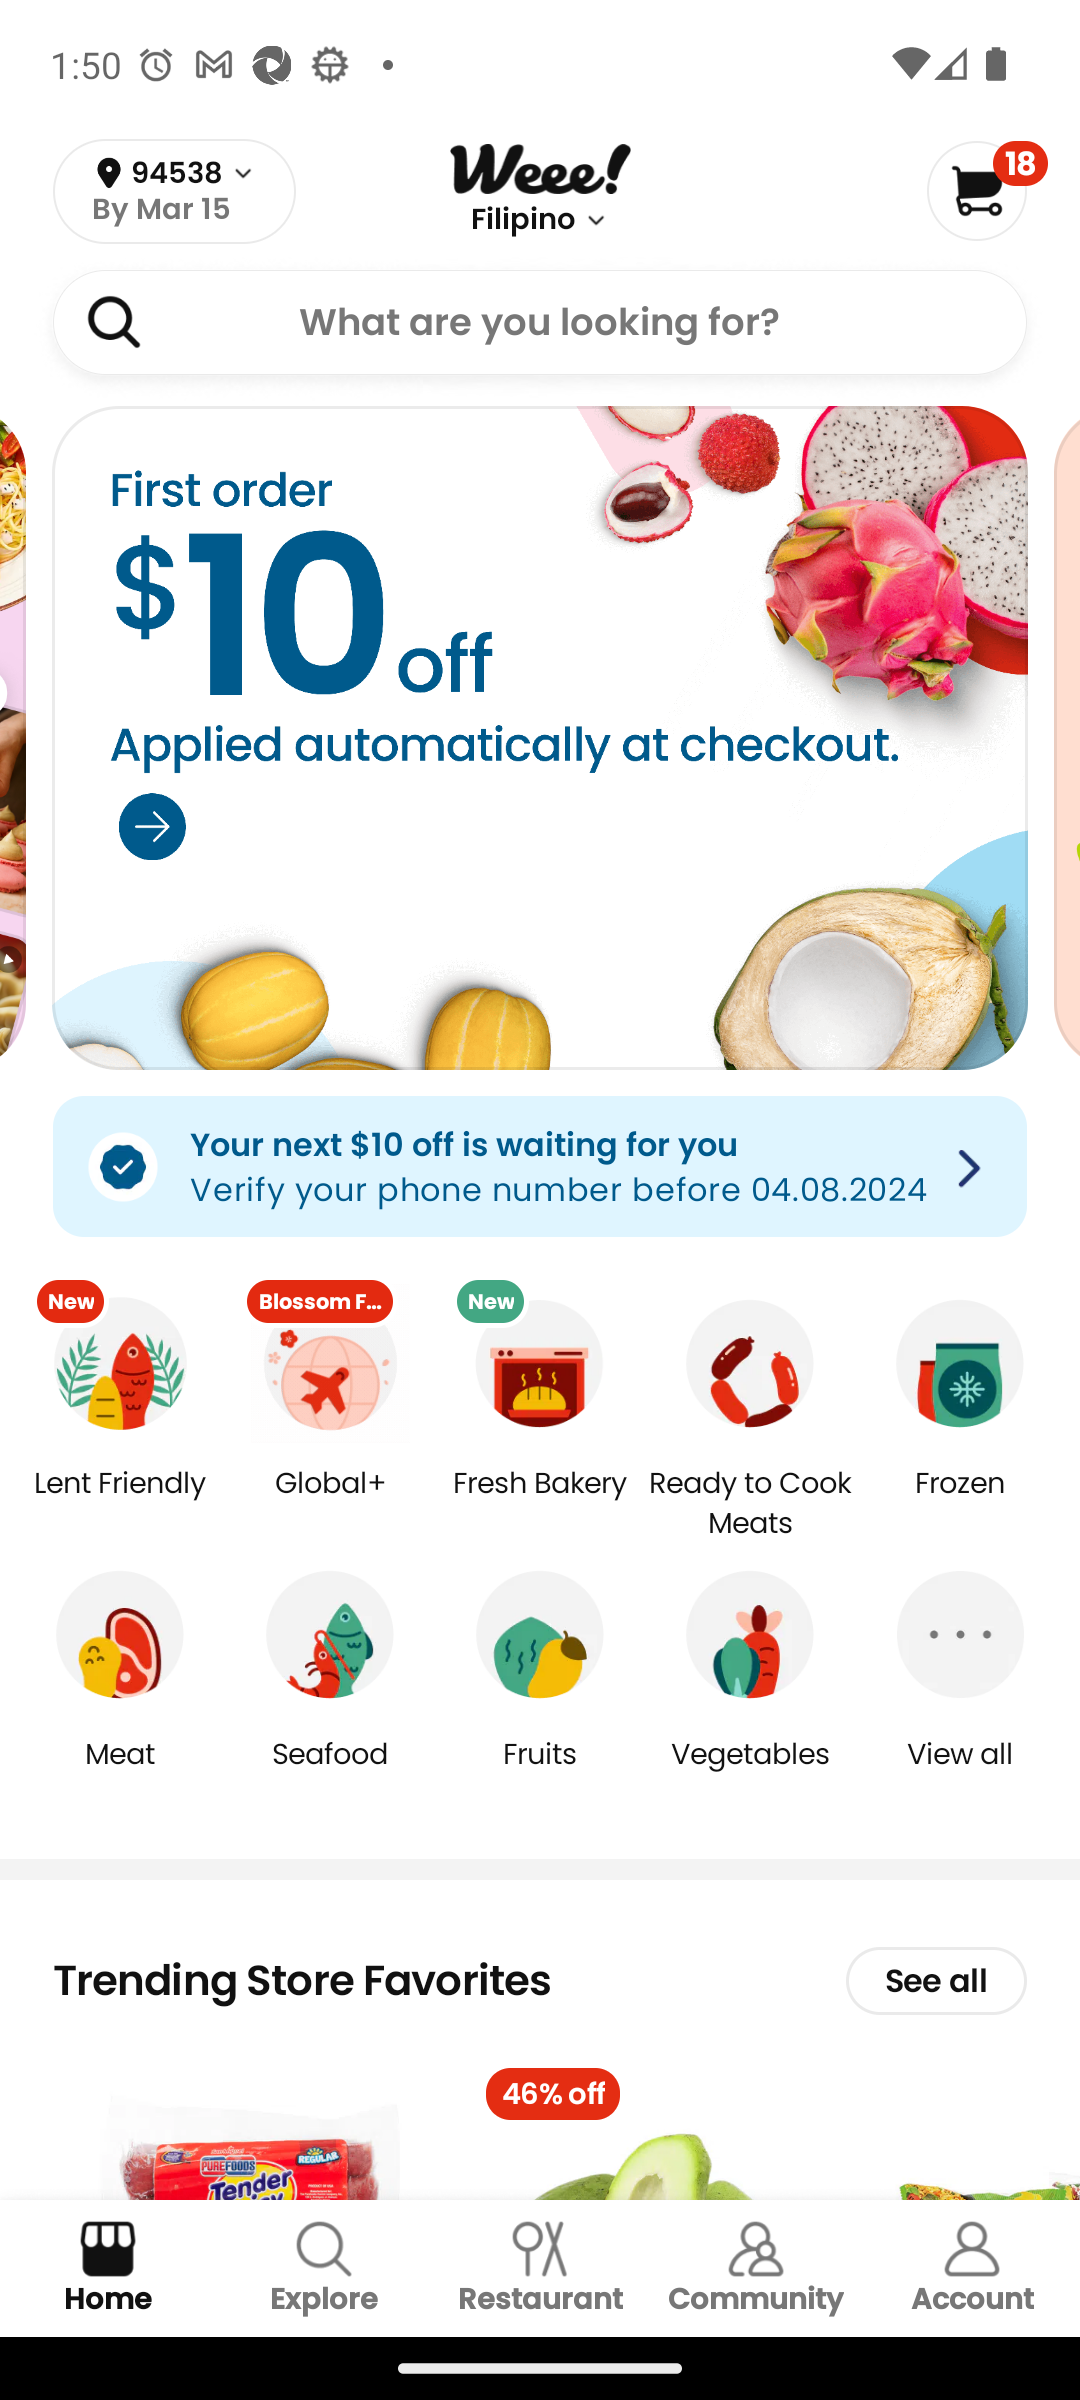  I want to click on 94538 By Mar 15, so click(174, 192).